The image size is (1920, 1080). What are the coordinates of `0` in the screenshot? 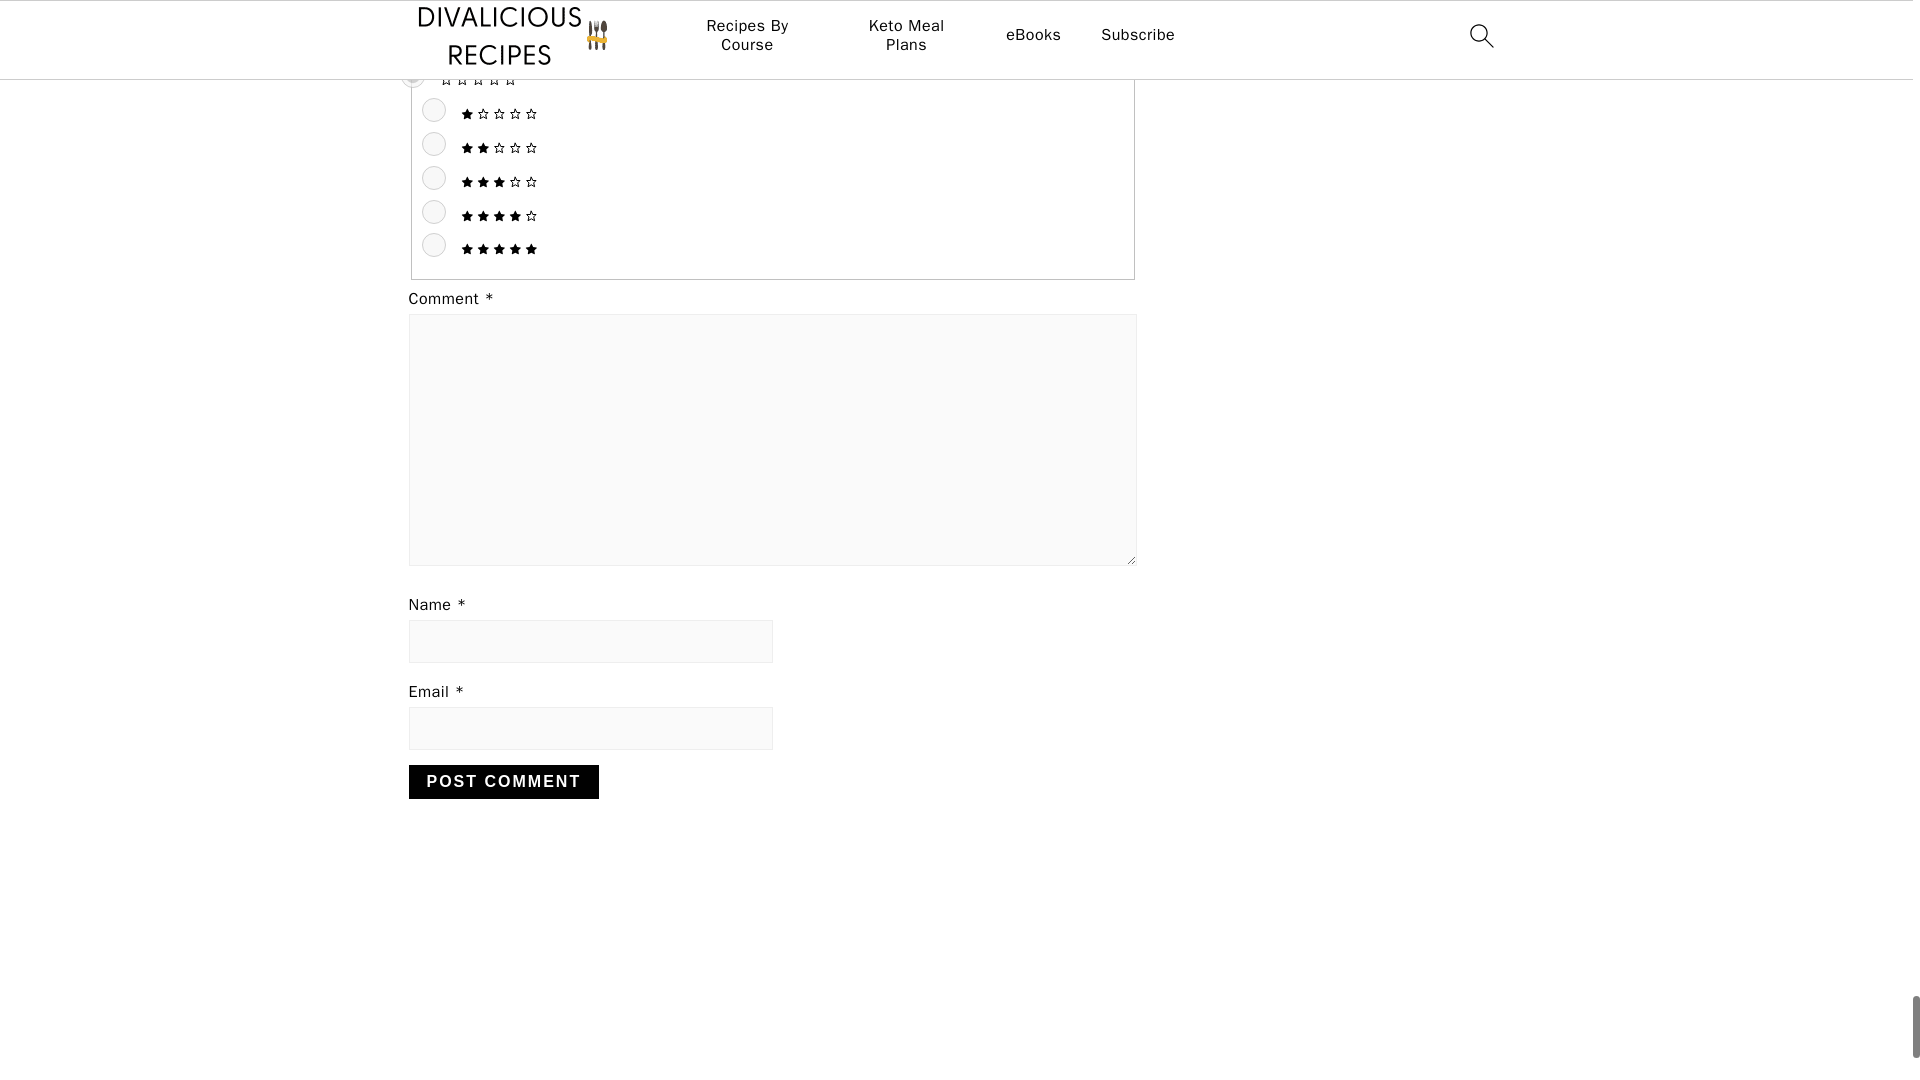 It's located at (412, 75).